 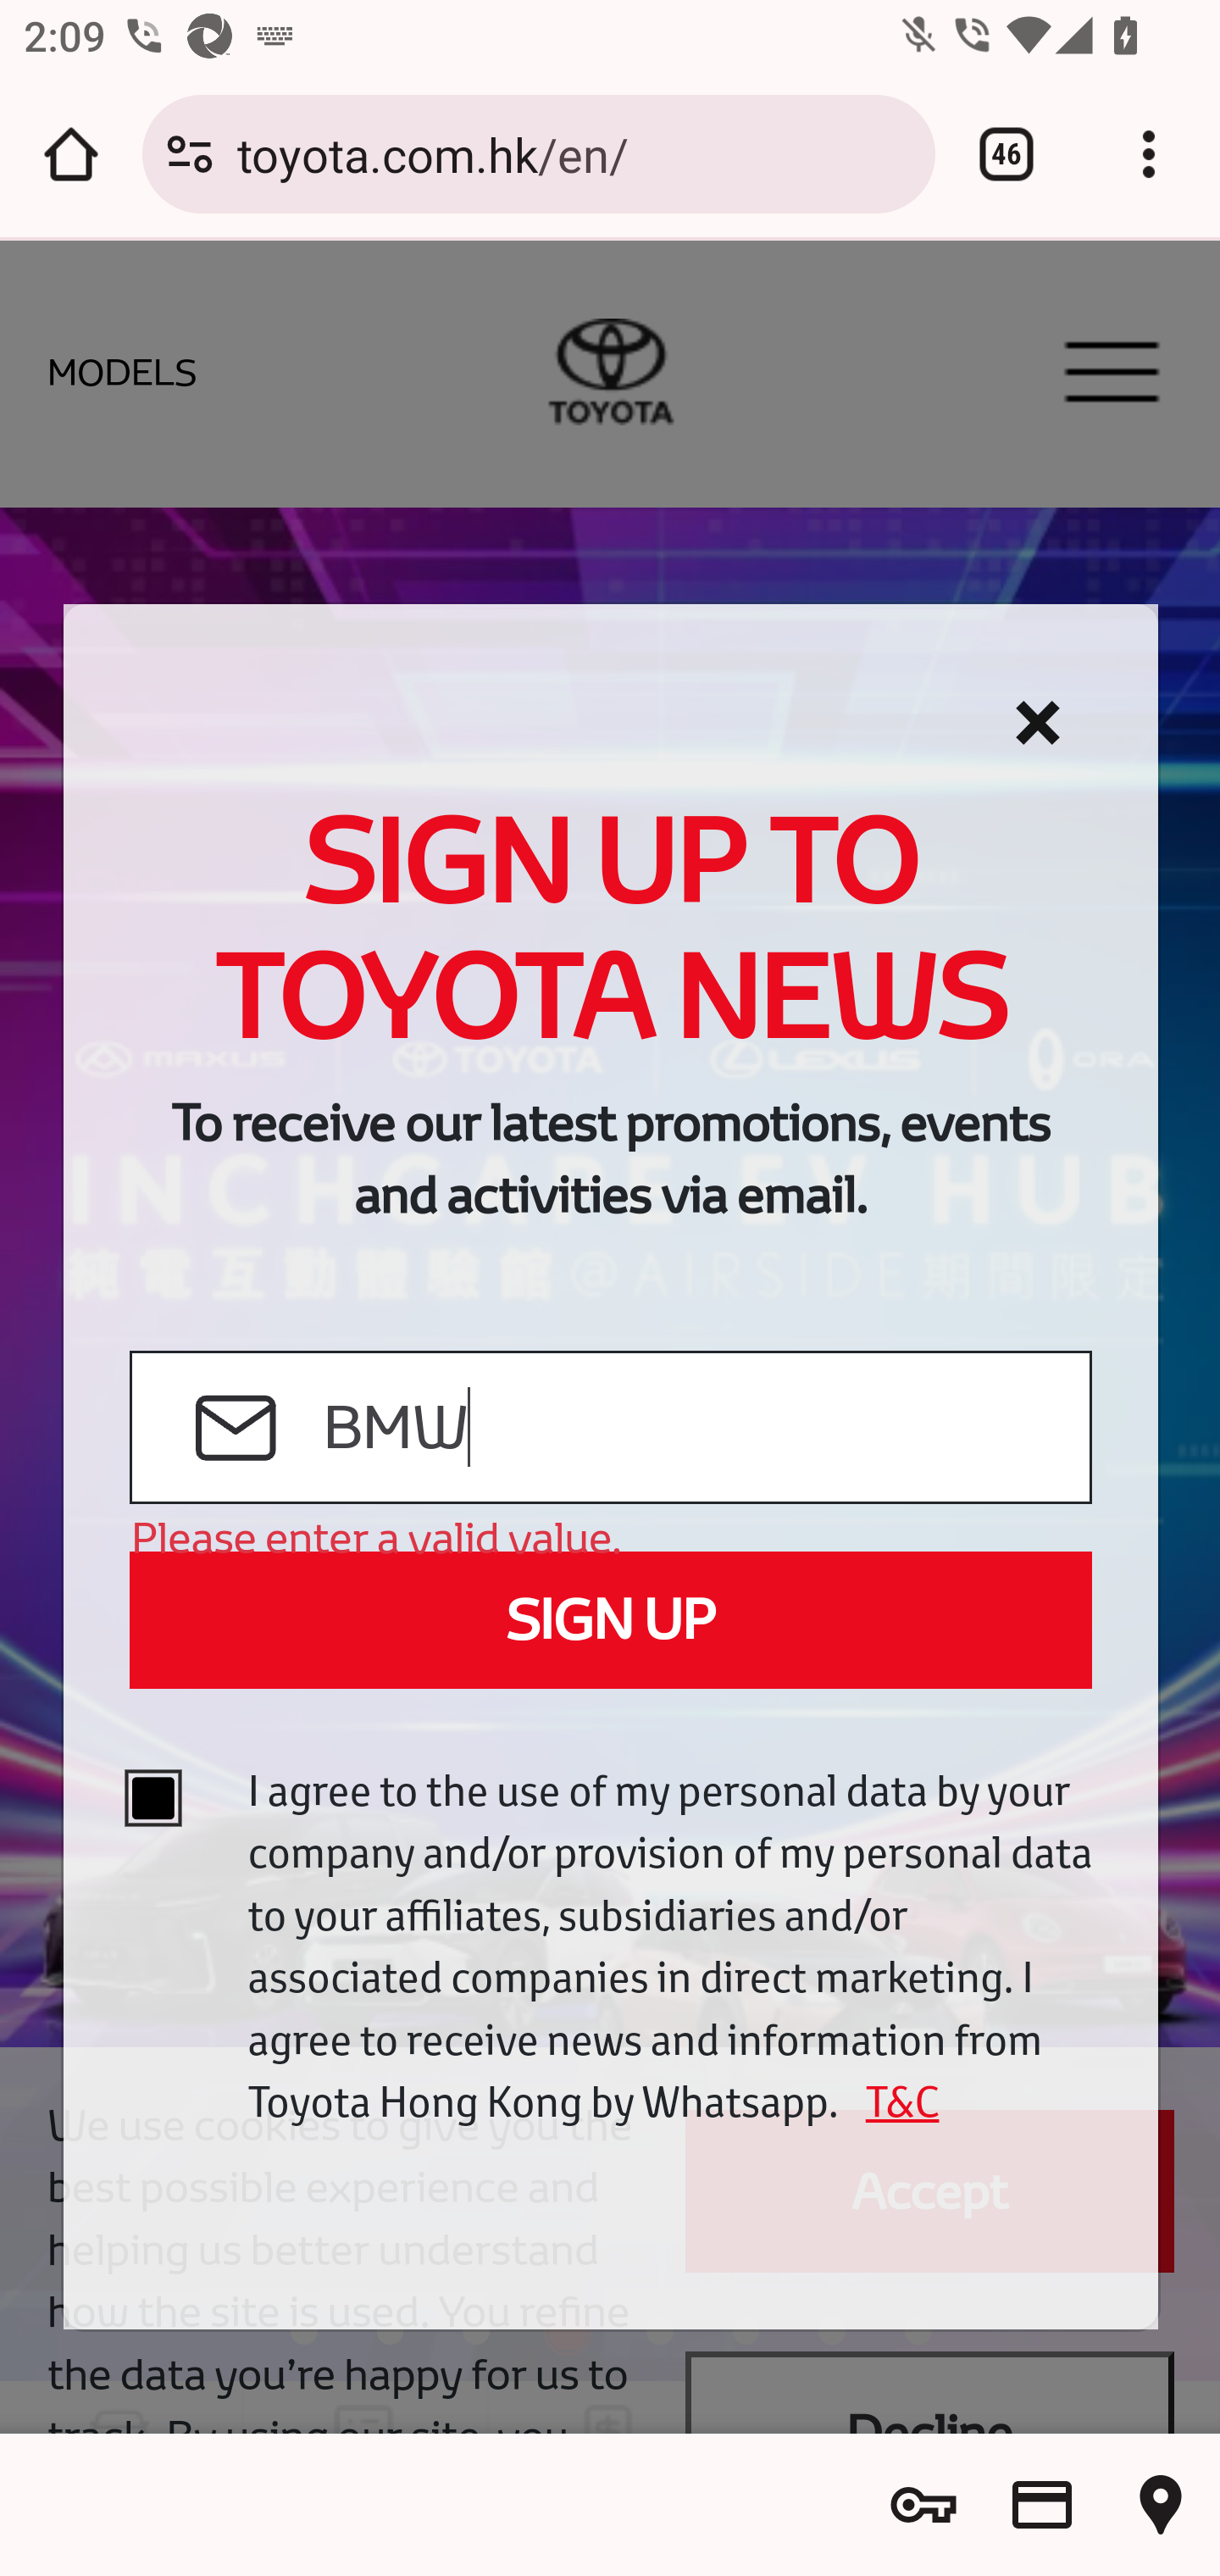 I want to click on Customize and control Google Chrome, so click(x=1149, y=154).